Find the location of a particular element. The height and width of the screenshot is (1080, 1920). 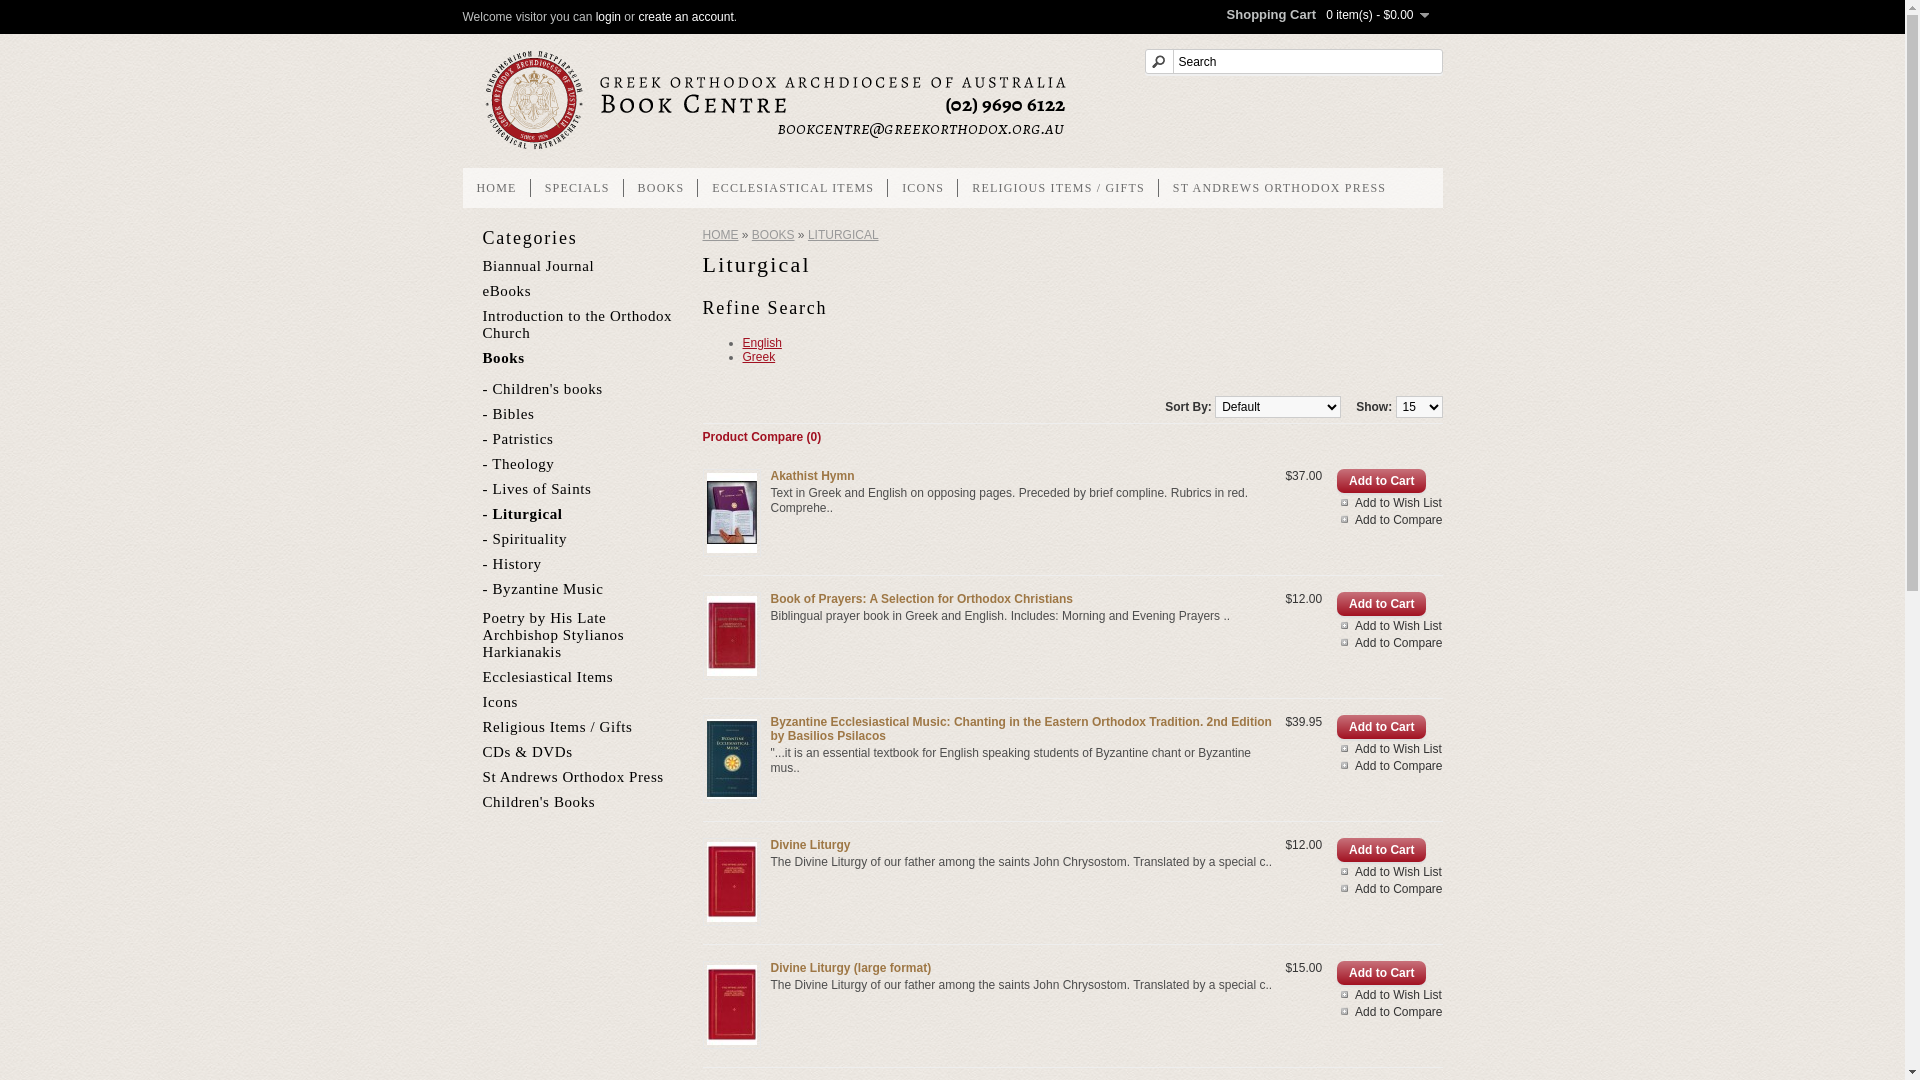

Religious Items / Gifts is located at coordinates (557, 727).